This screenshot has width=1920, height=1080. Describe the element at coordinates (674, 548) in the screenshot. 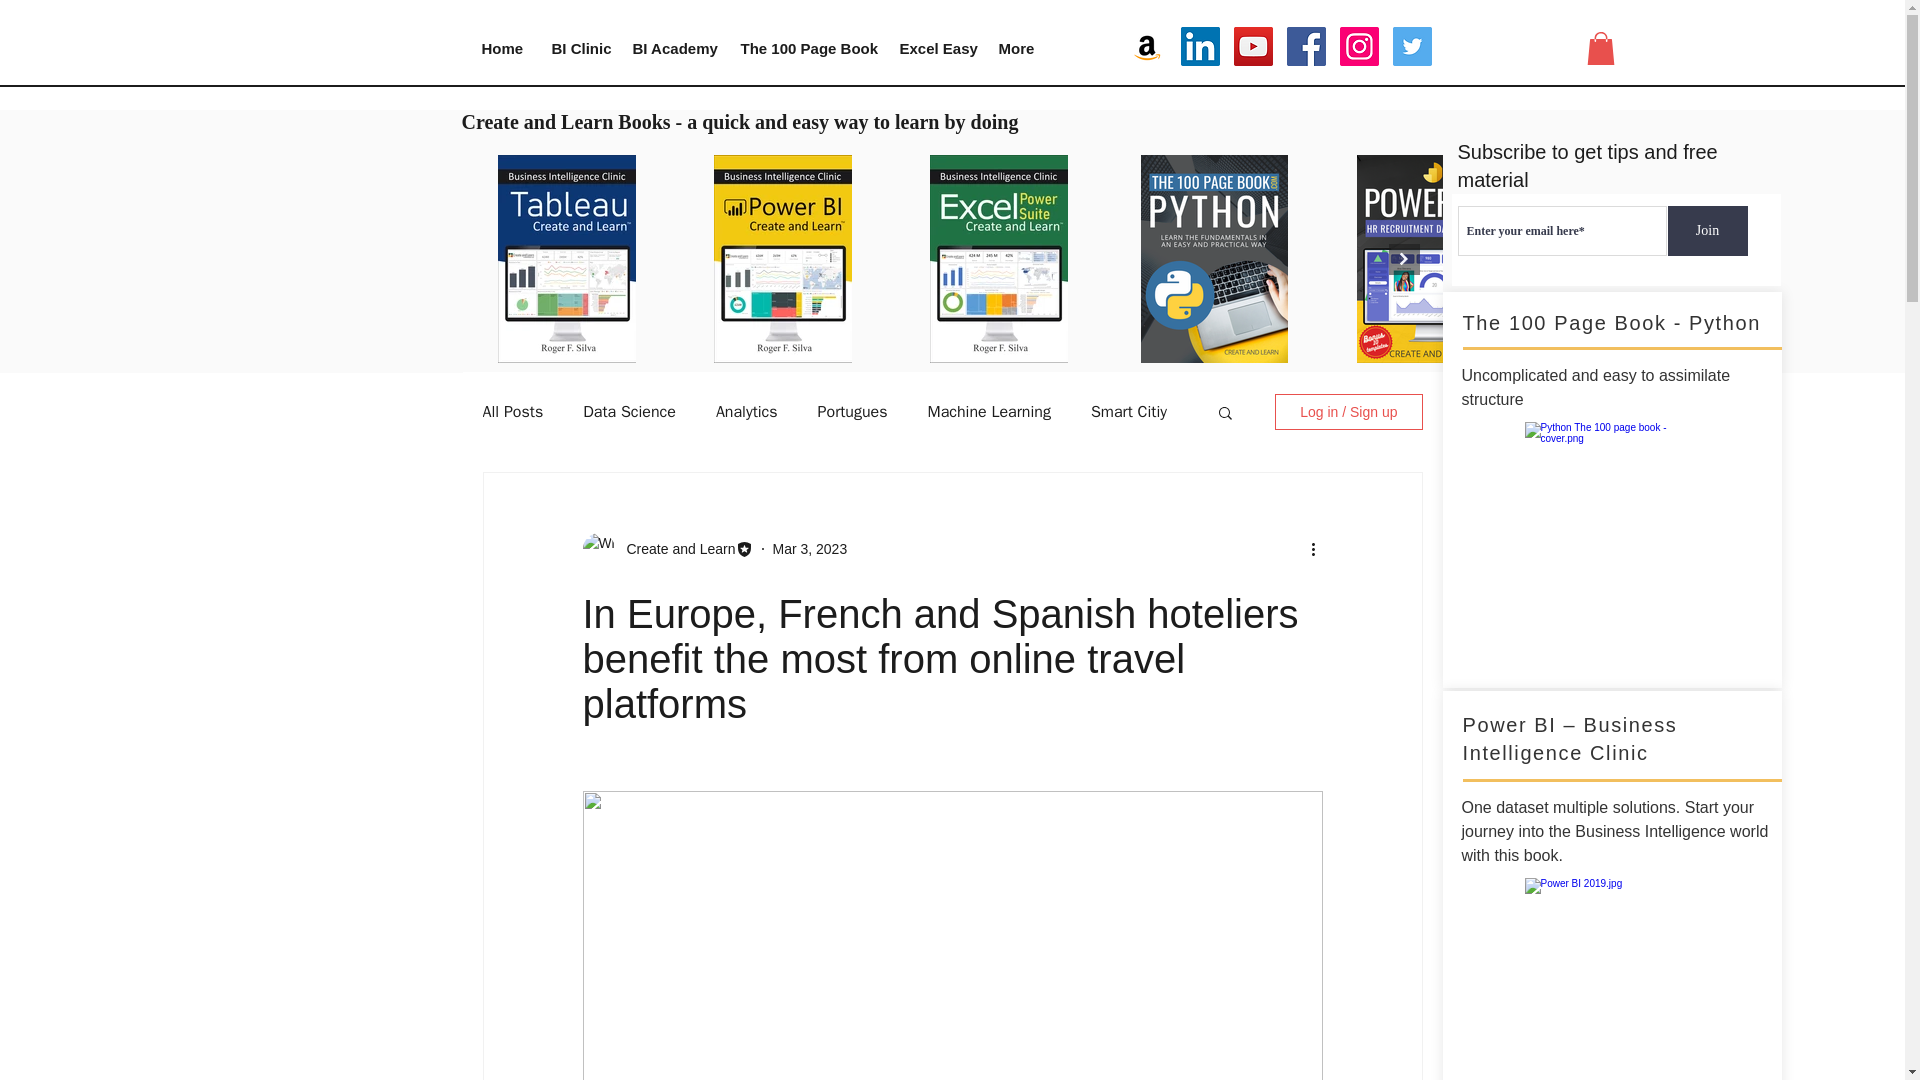

I see `Create and Learn` at that location.